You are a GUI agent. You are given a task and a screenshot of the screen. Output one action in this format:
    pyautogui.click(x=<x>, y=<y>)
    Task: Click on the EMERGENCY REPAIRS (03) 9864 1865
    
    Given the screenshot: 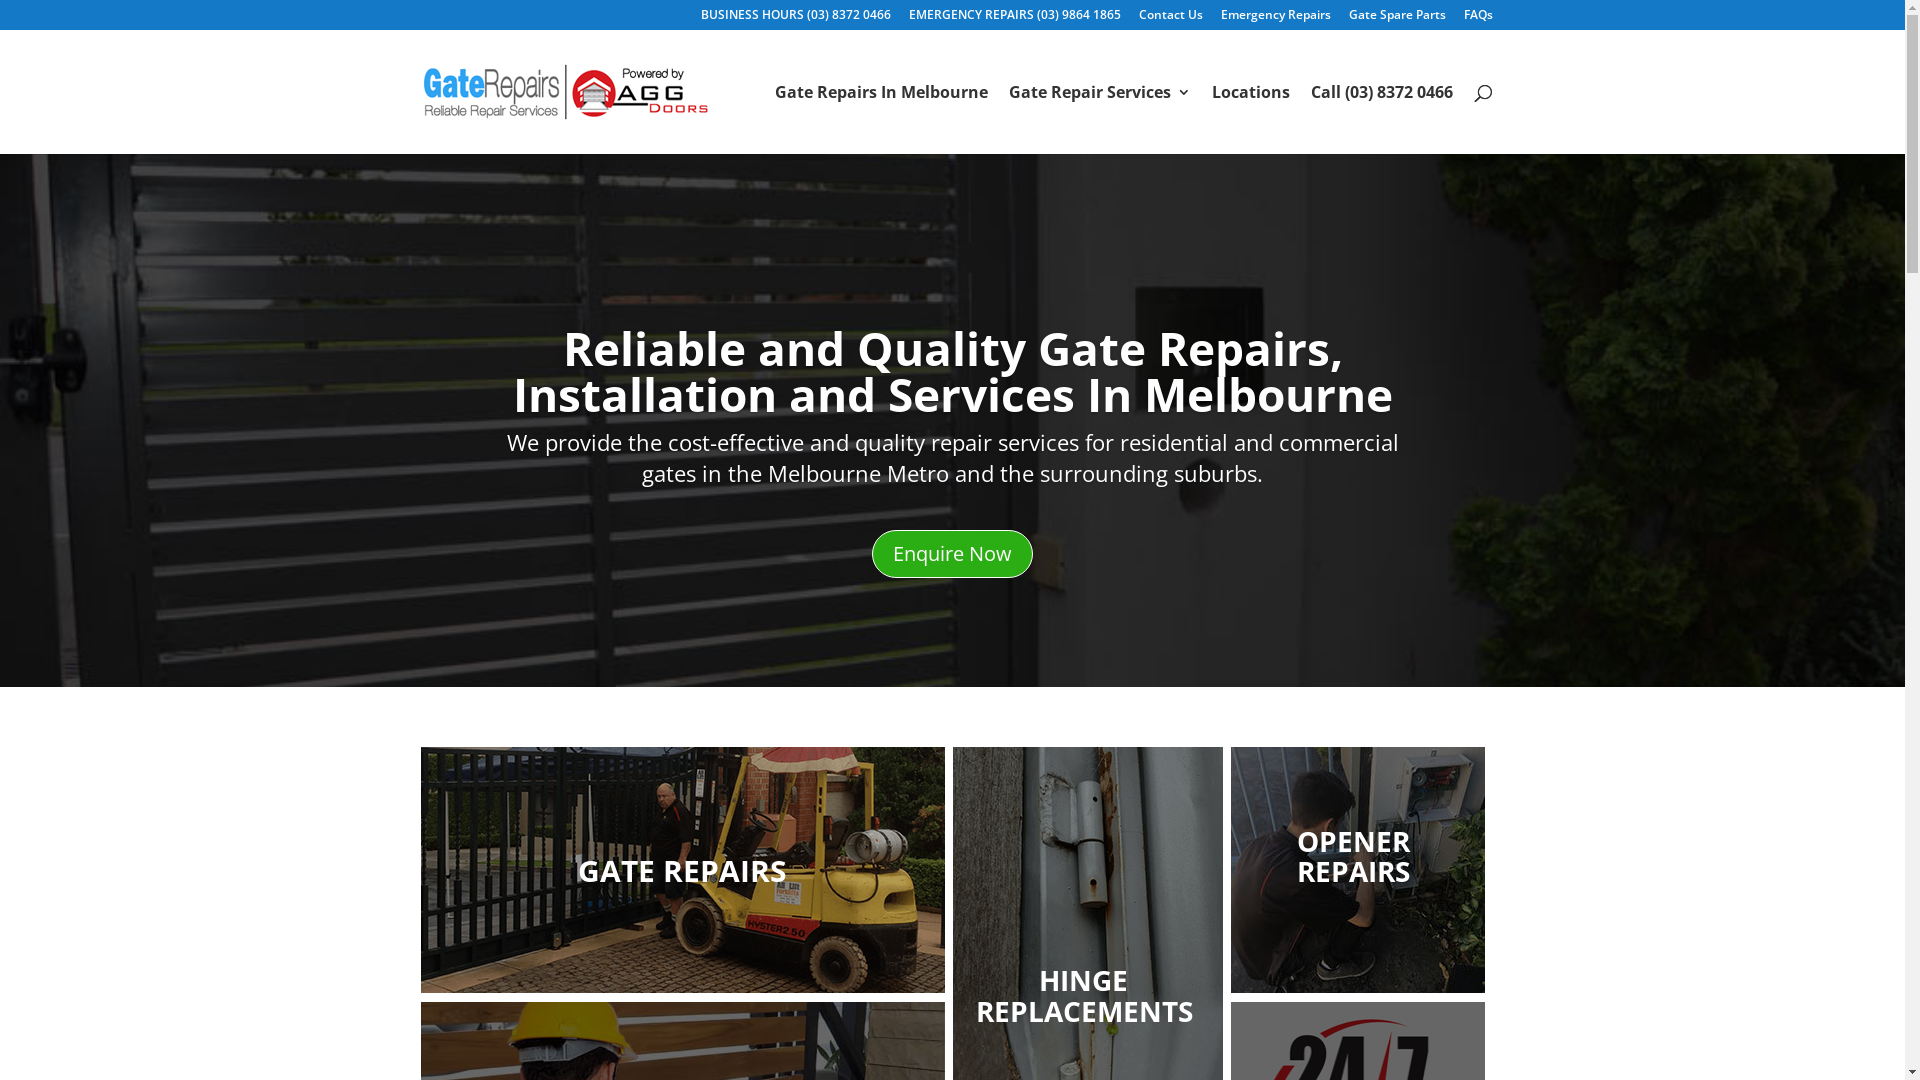 What is the action you would take?
    pyautogui.click(x=1014, y=20)
    